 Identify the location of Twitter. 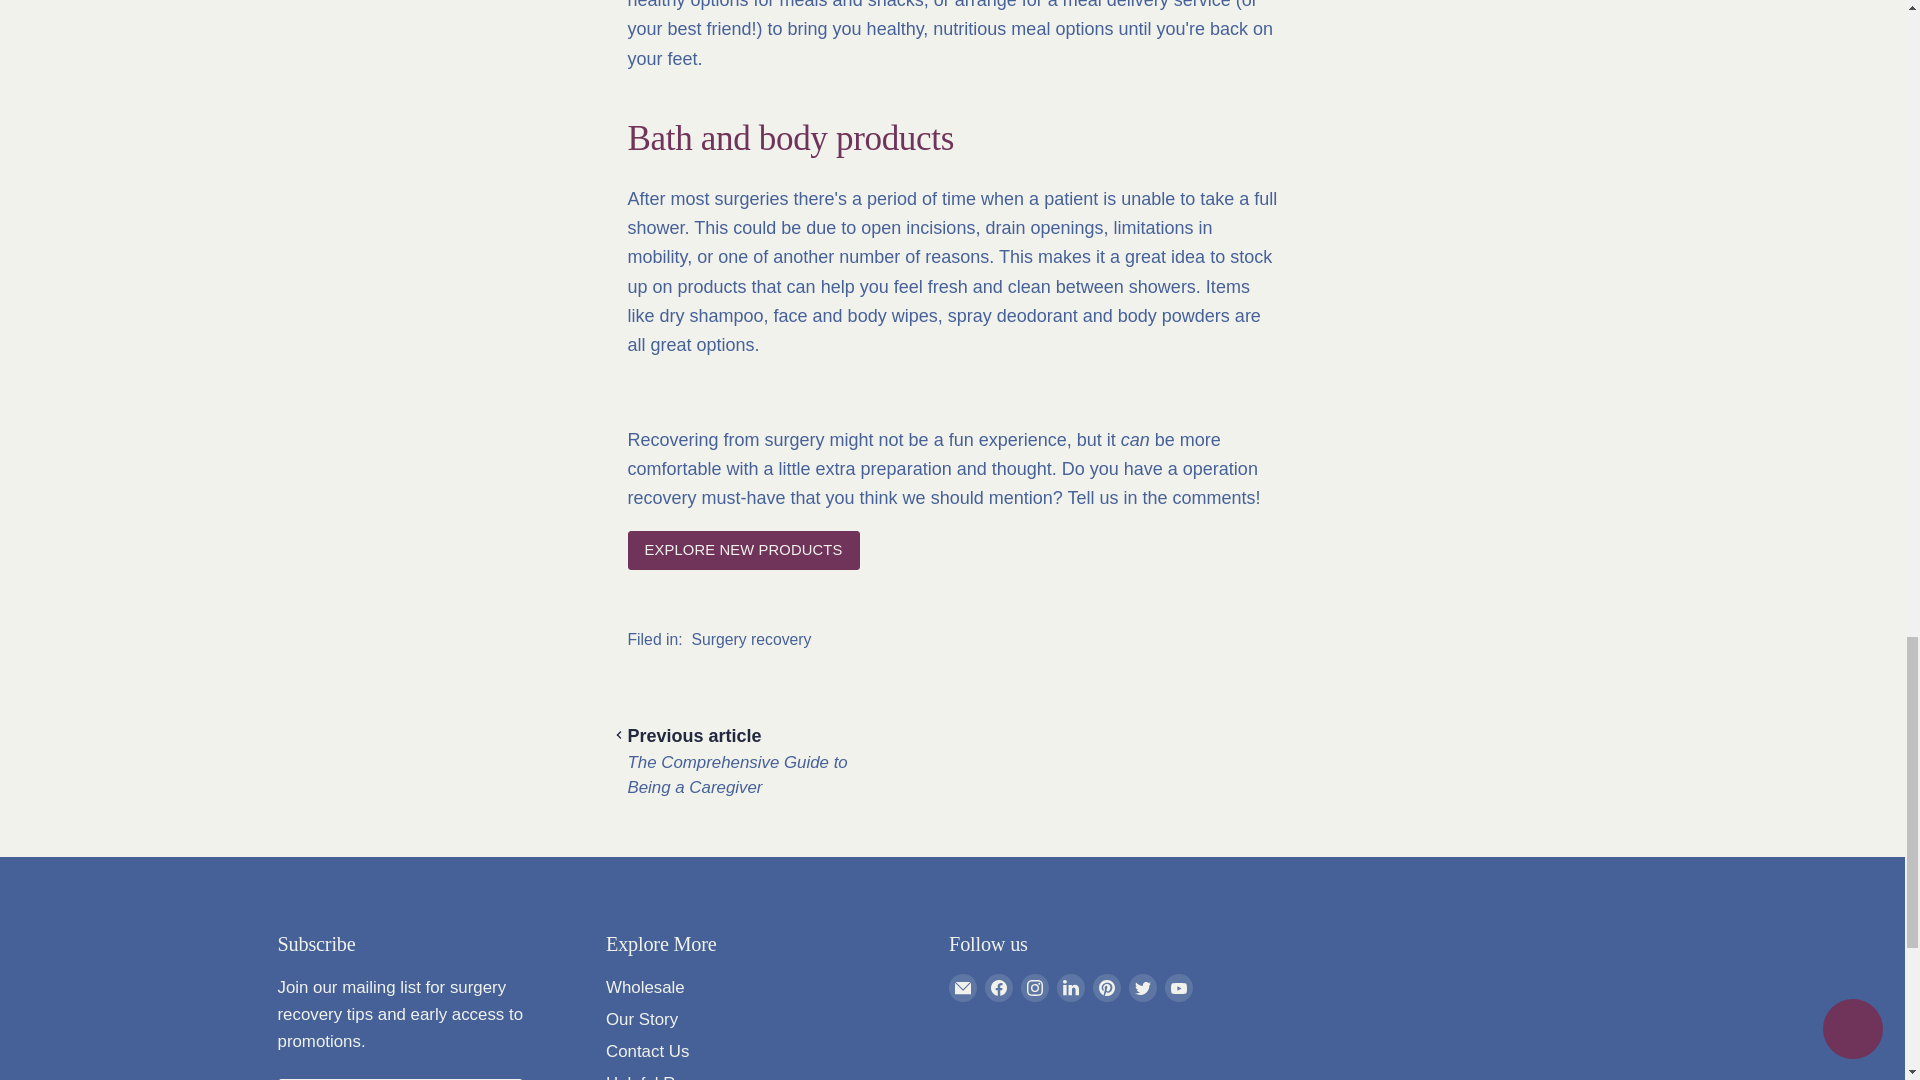
(1142, 988).